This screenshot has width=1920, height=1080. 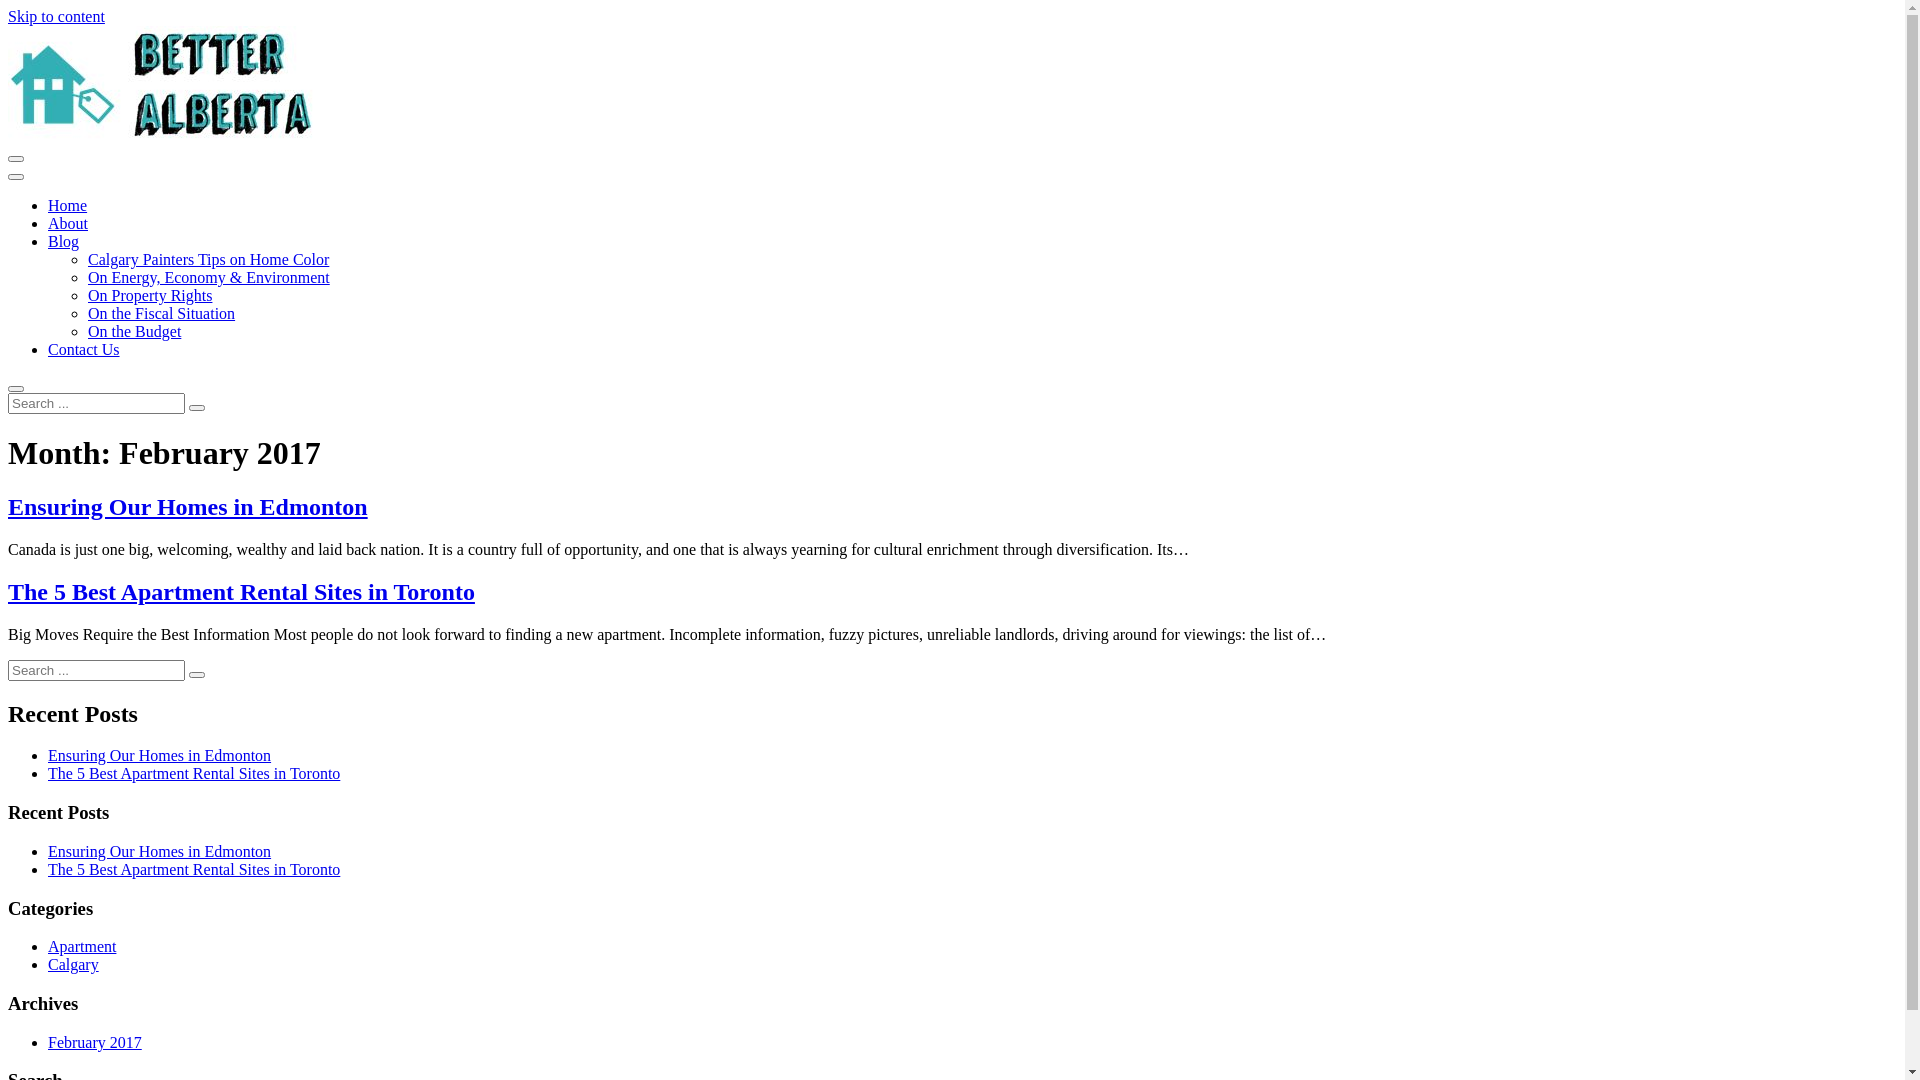 I want to click on On the Budget, so click(x=134, y=332).